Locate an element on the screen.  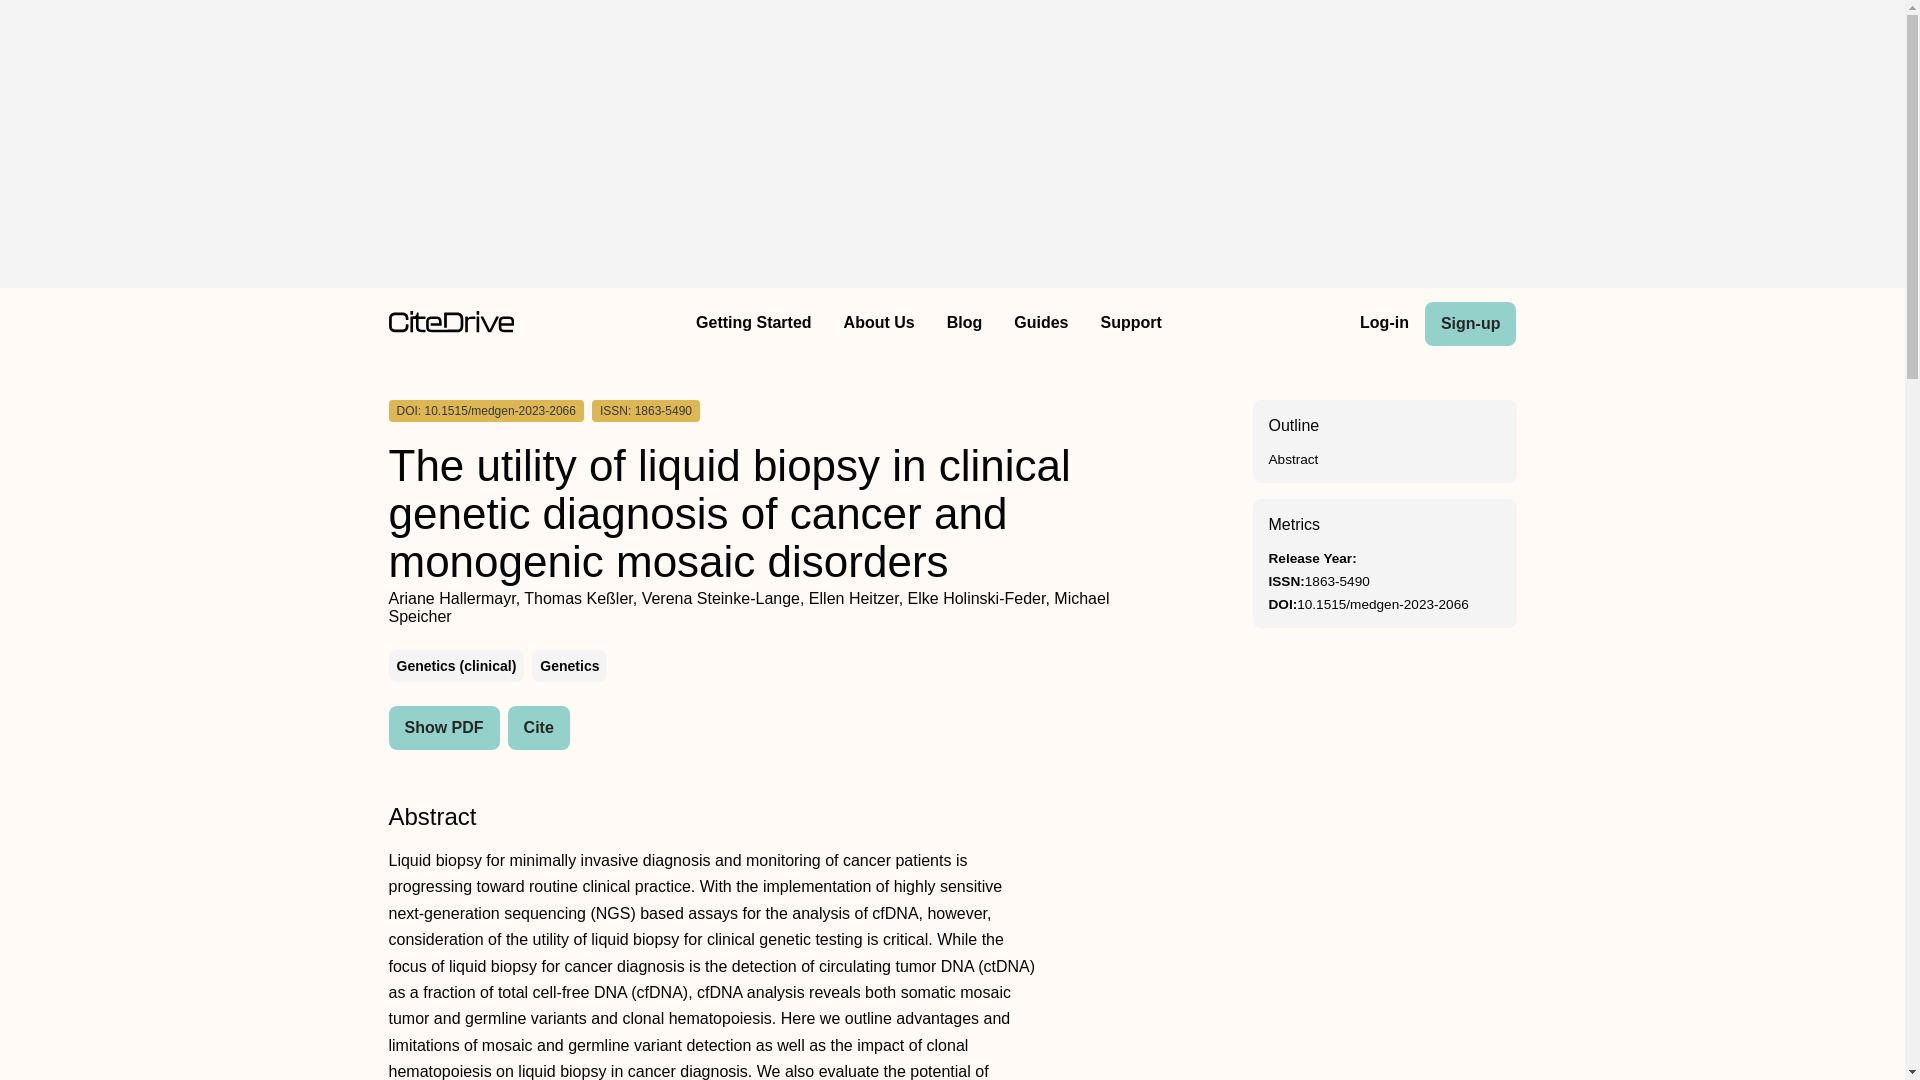
About Us is located at coordinates (879, 324).